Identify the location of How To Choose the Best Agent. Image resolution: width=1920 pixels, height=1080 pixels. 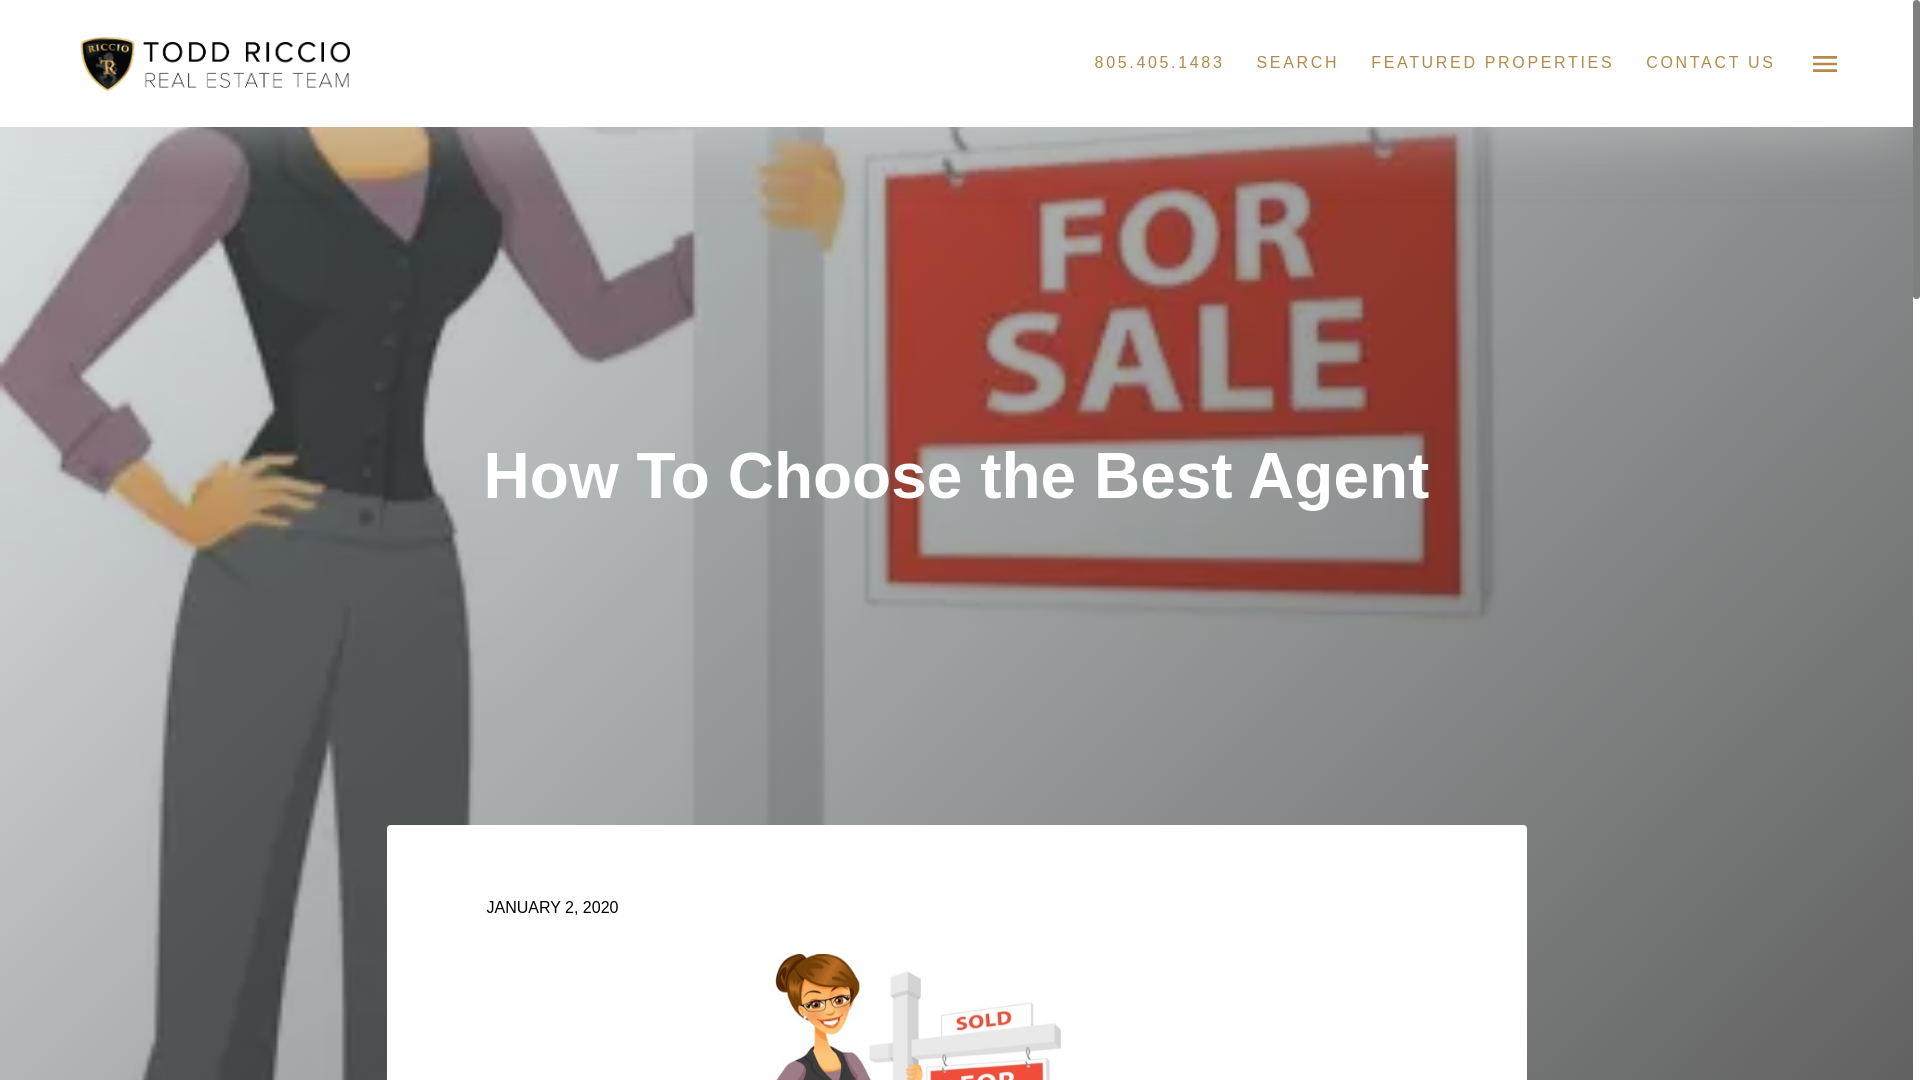
(956, 1016).